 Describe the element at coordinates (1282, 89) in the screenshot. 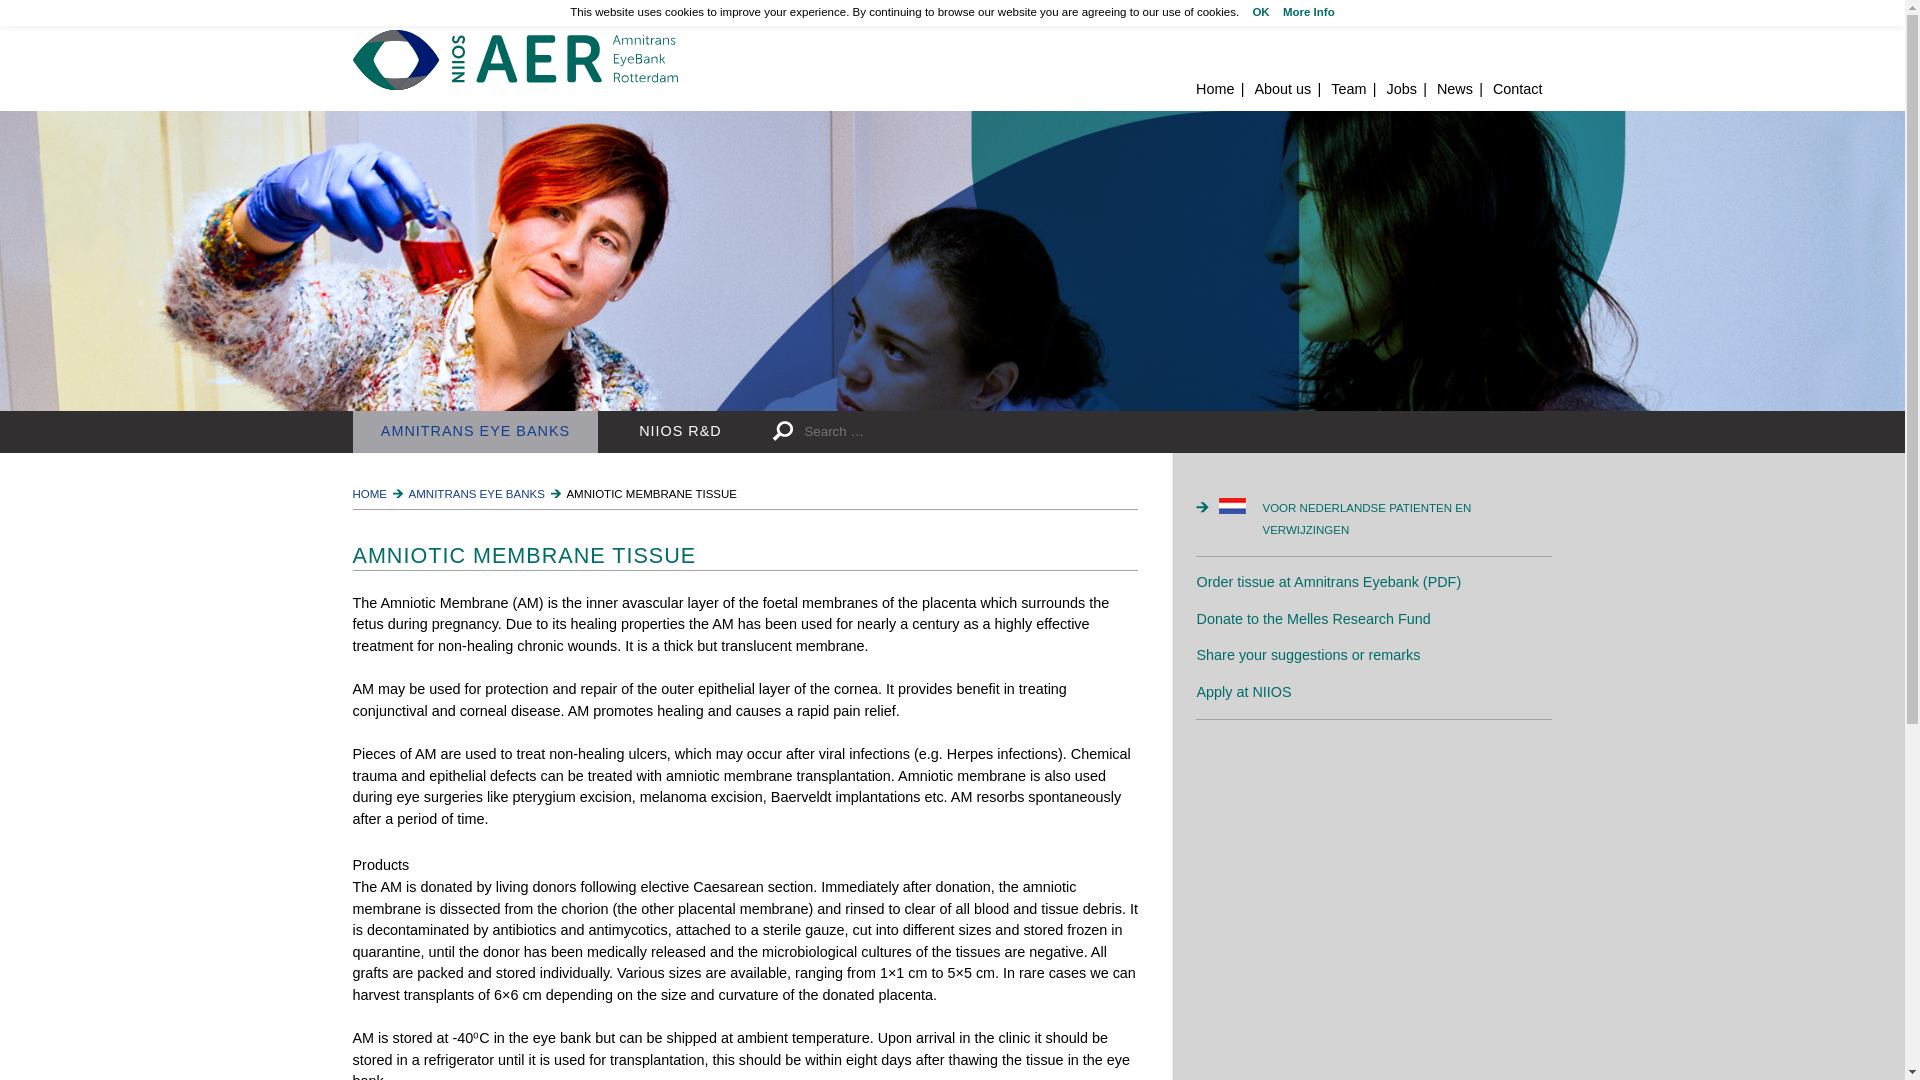

I see `About us` at that location.